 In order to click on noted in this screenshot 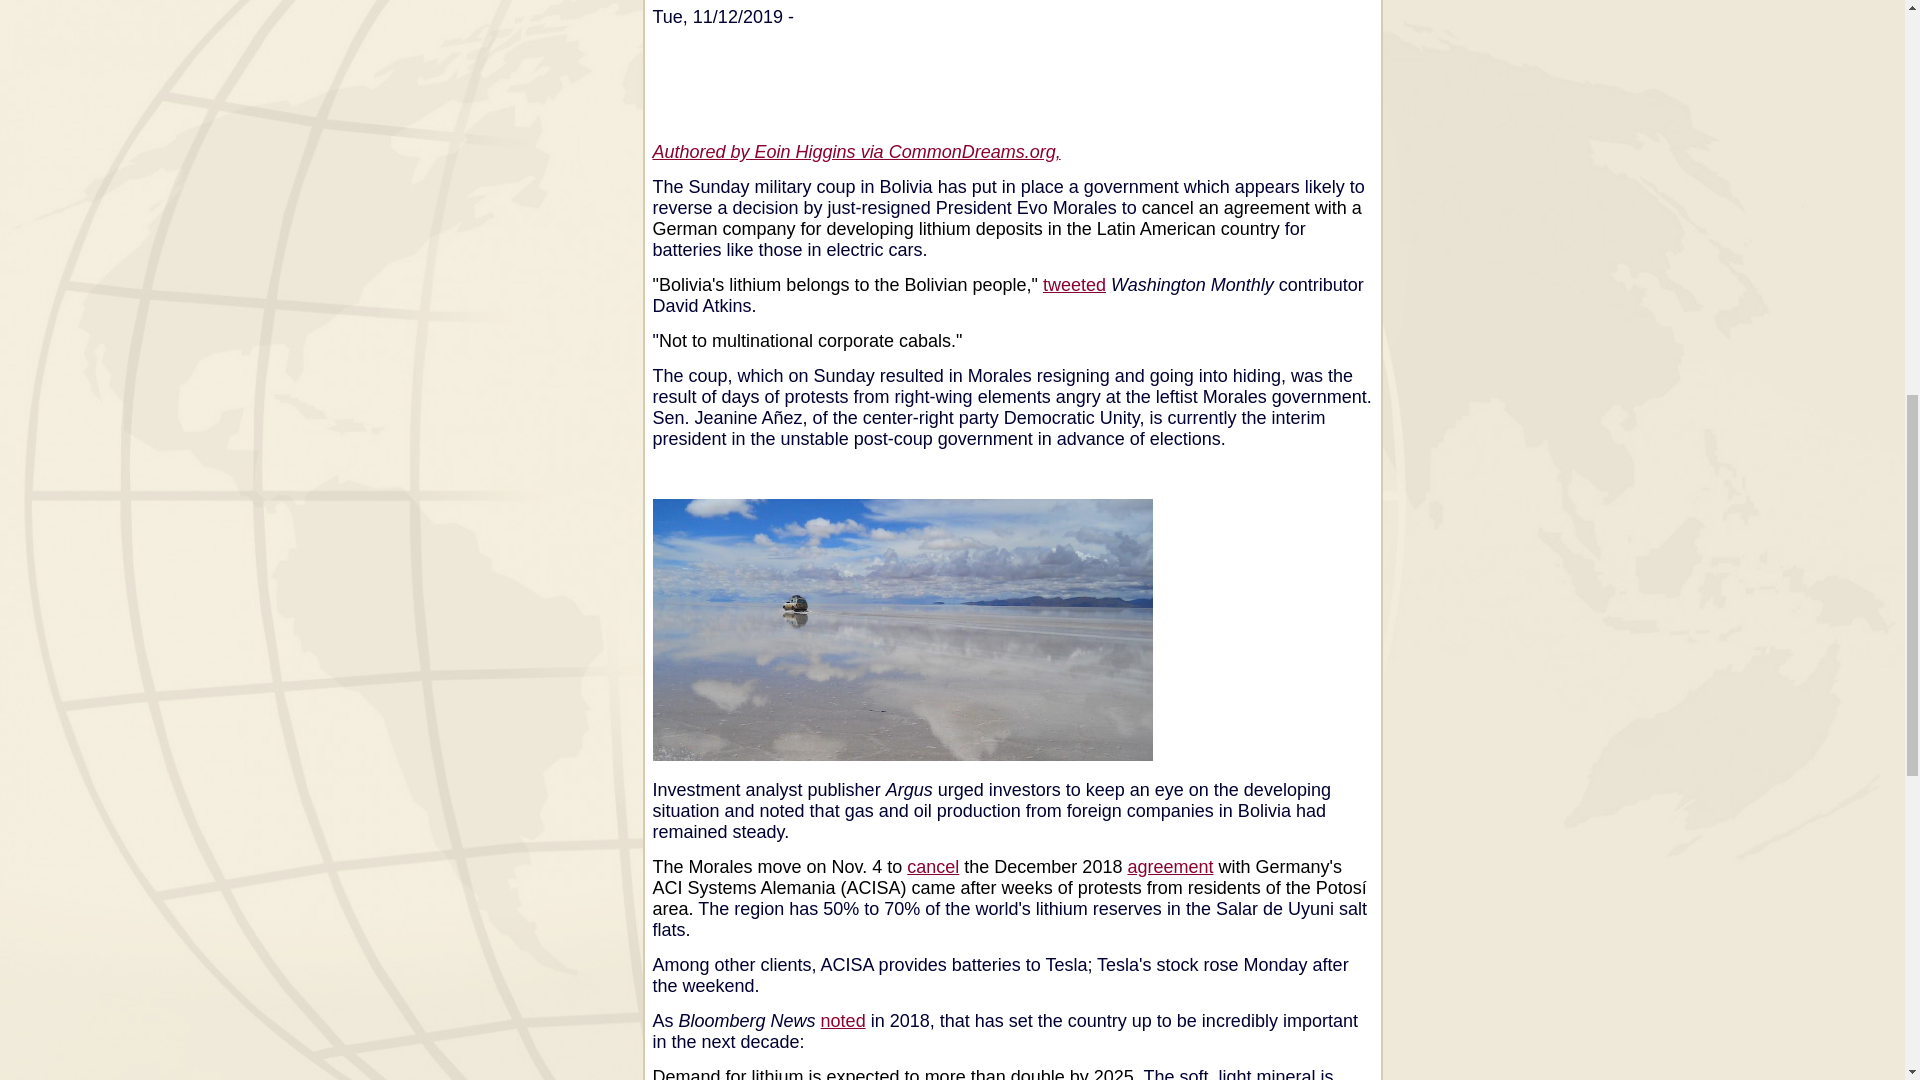, I will do `click(843, 1020)`.